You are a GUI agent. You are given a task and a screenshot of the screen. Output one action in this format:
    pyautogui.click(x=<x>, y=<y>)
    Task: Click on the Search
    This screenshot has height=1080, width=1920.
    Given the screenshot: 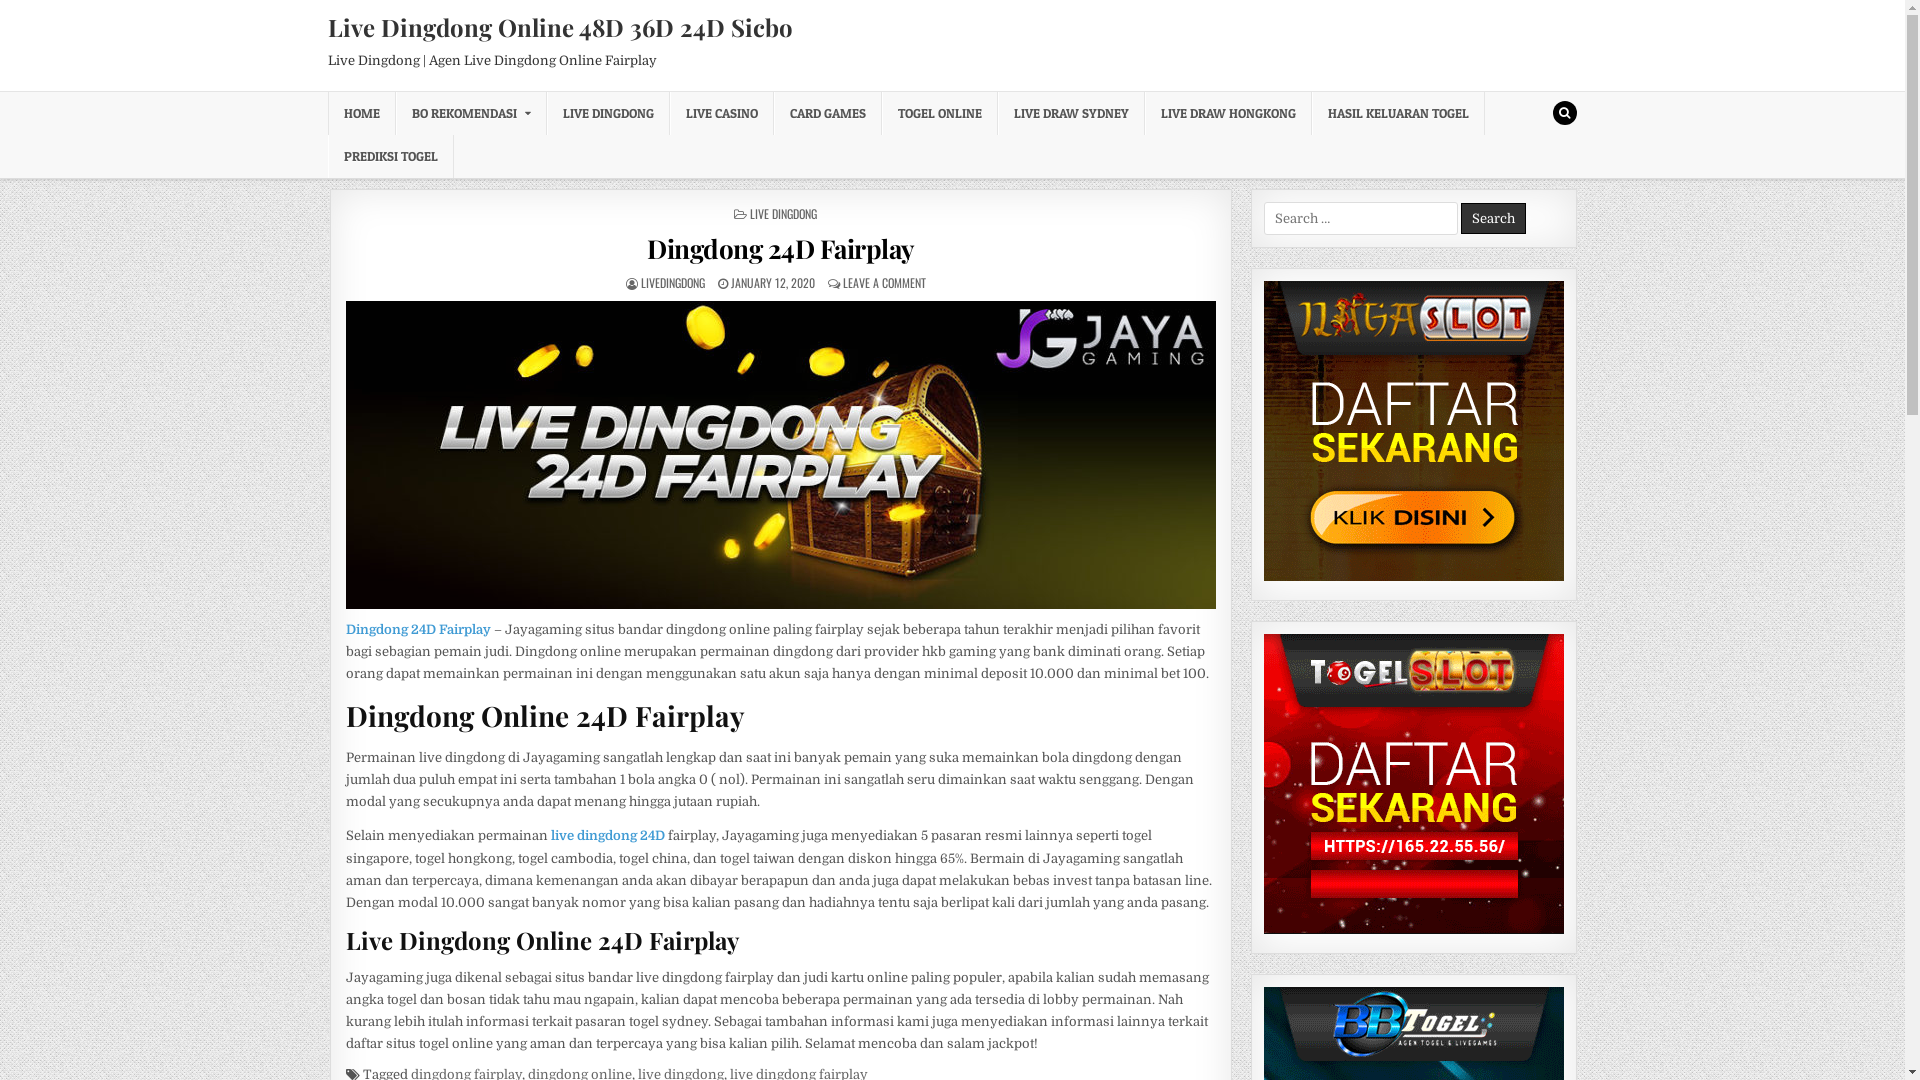 What is the action you would take?
    pyautogui.click(x=1564, y=113)
    